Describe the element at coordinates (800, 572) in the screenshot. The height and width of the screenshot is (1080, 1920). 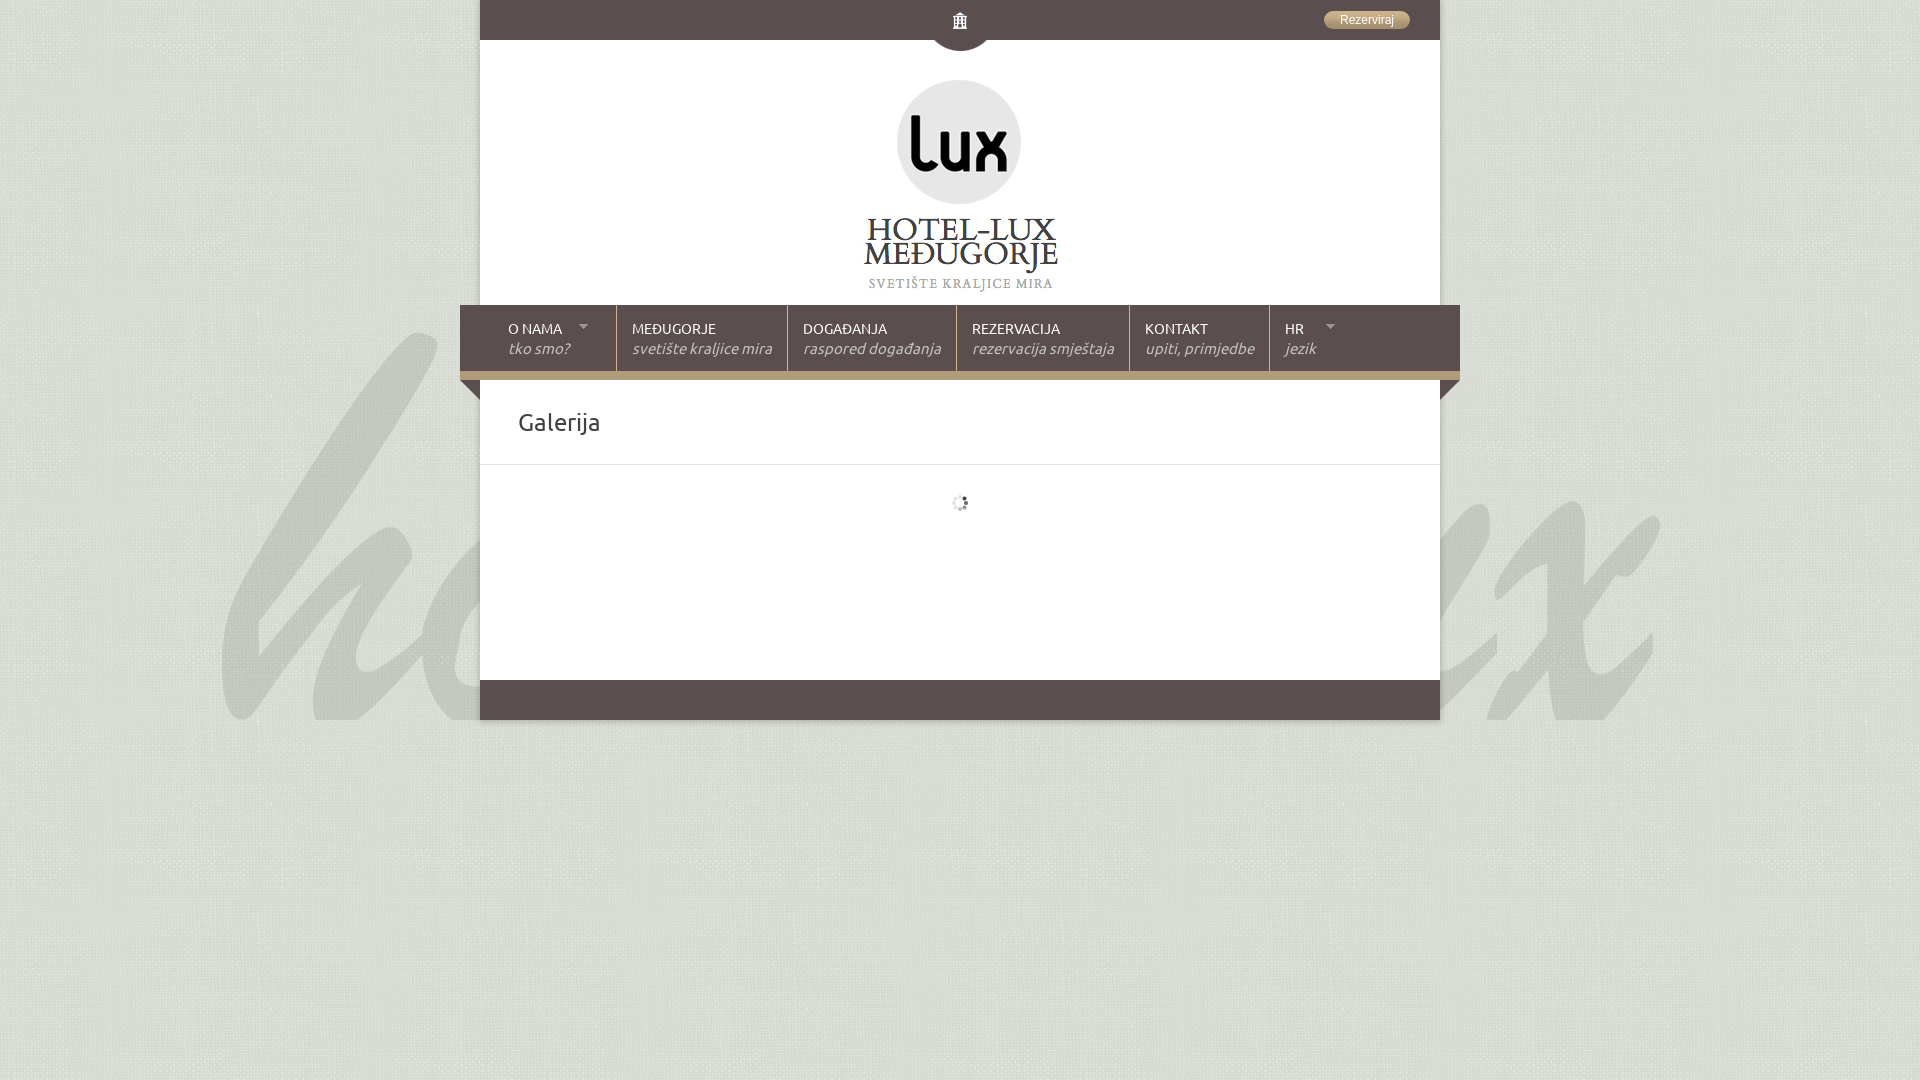
I see `DSC-75` at that location.